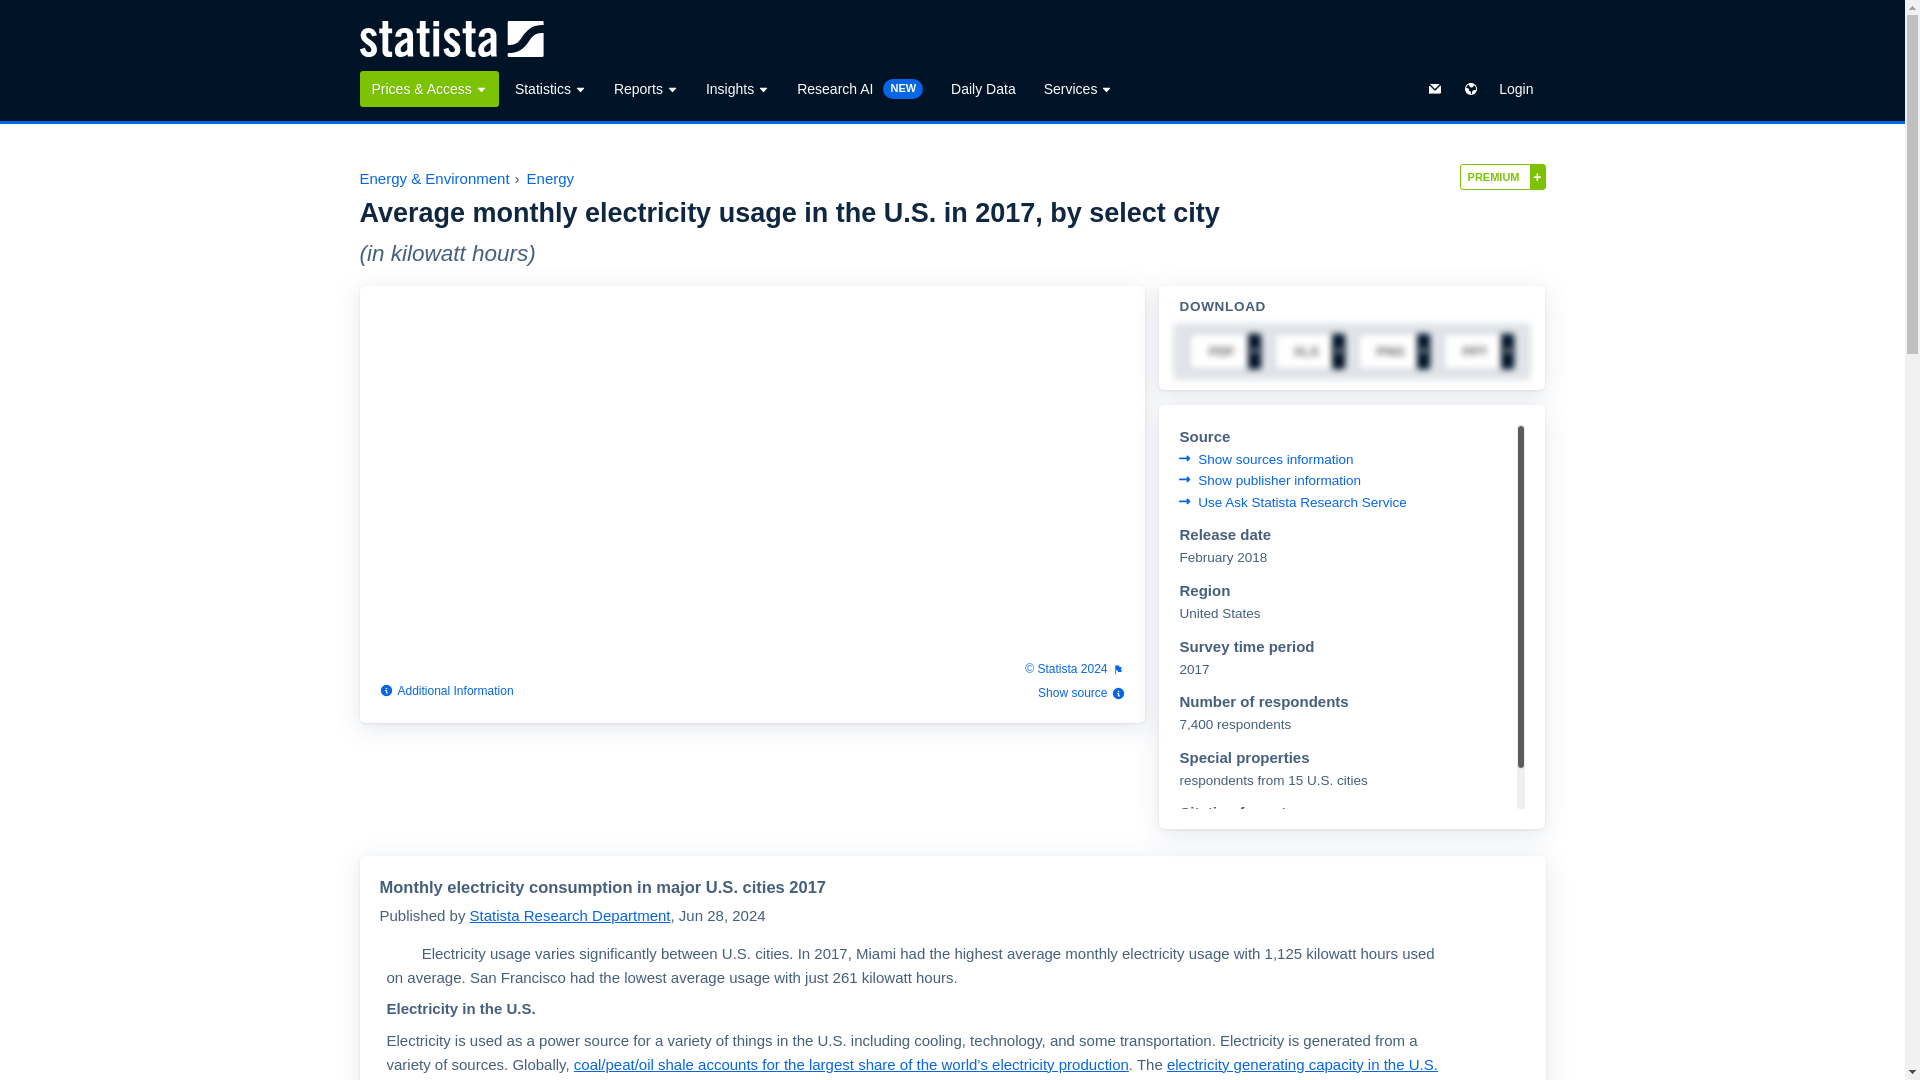  Describe the element at coordinates (1516, 88) in the screenshot. I see `Login` at that location.